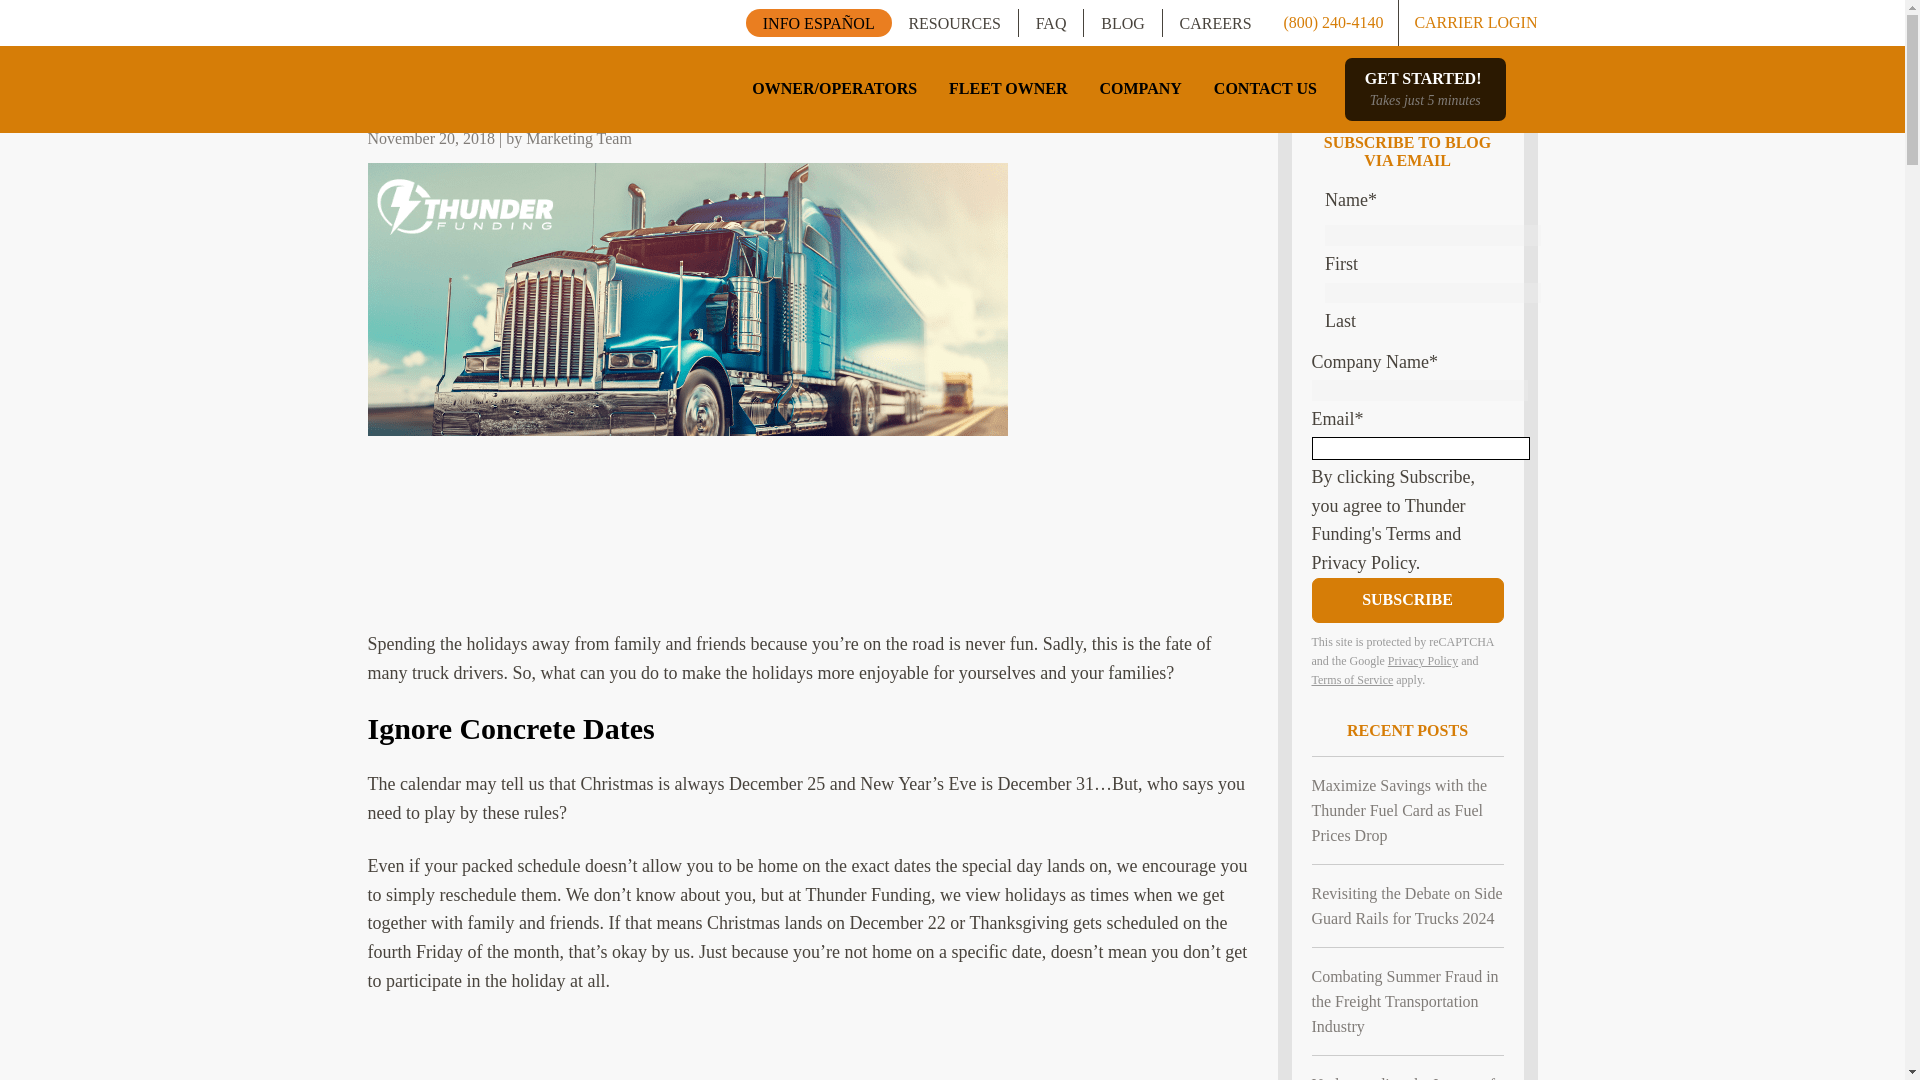 The height and width of the screenshot is (1080, 1920). I want to click on CARRIER LOGIN, so click(1264, 89).